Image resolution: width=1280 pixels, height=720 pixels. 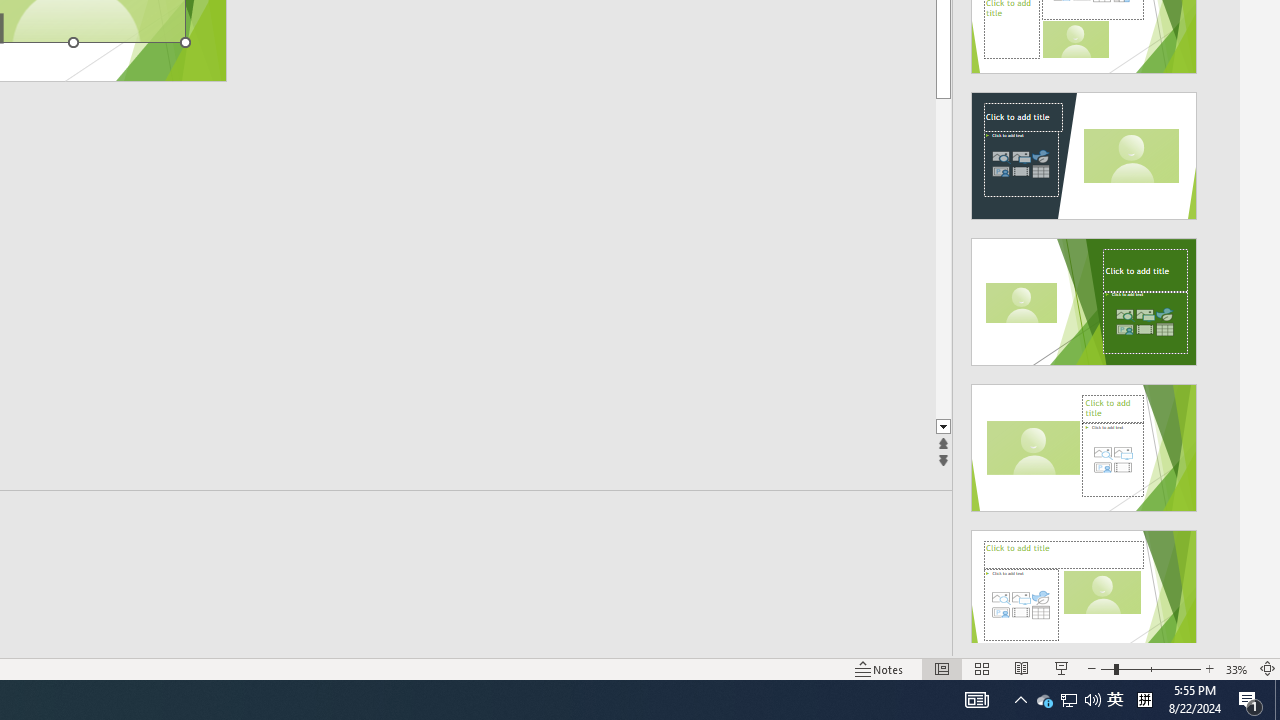 I want to click on Zoom 33%, so click(x=1236, y=668).